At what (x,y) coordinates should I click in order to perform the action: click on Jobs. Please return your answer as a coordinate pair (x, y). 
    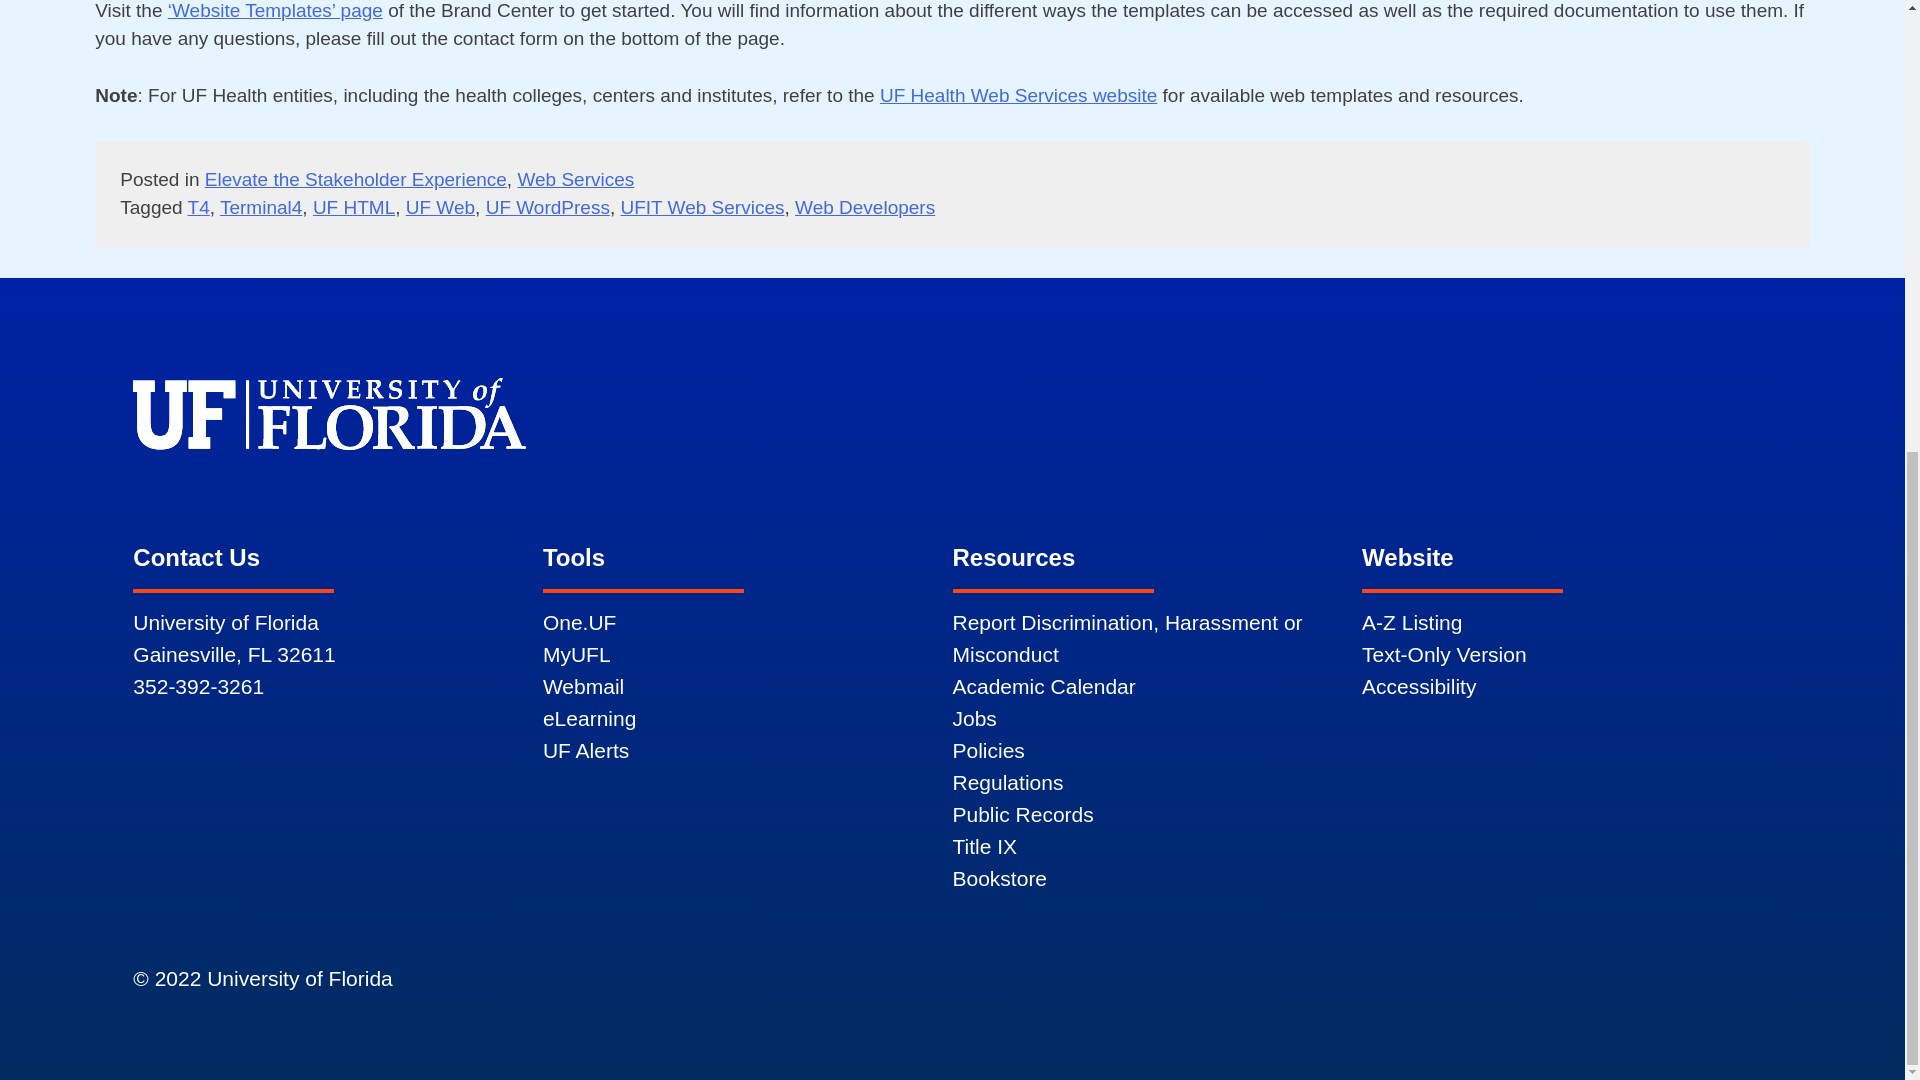
    Looking at the image, I should click on (974, 718).